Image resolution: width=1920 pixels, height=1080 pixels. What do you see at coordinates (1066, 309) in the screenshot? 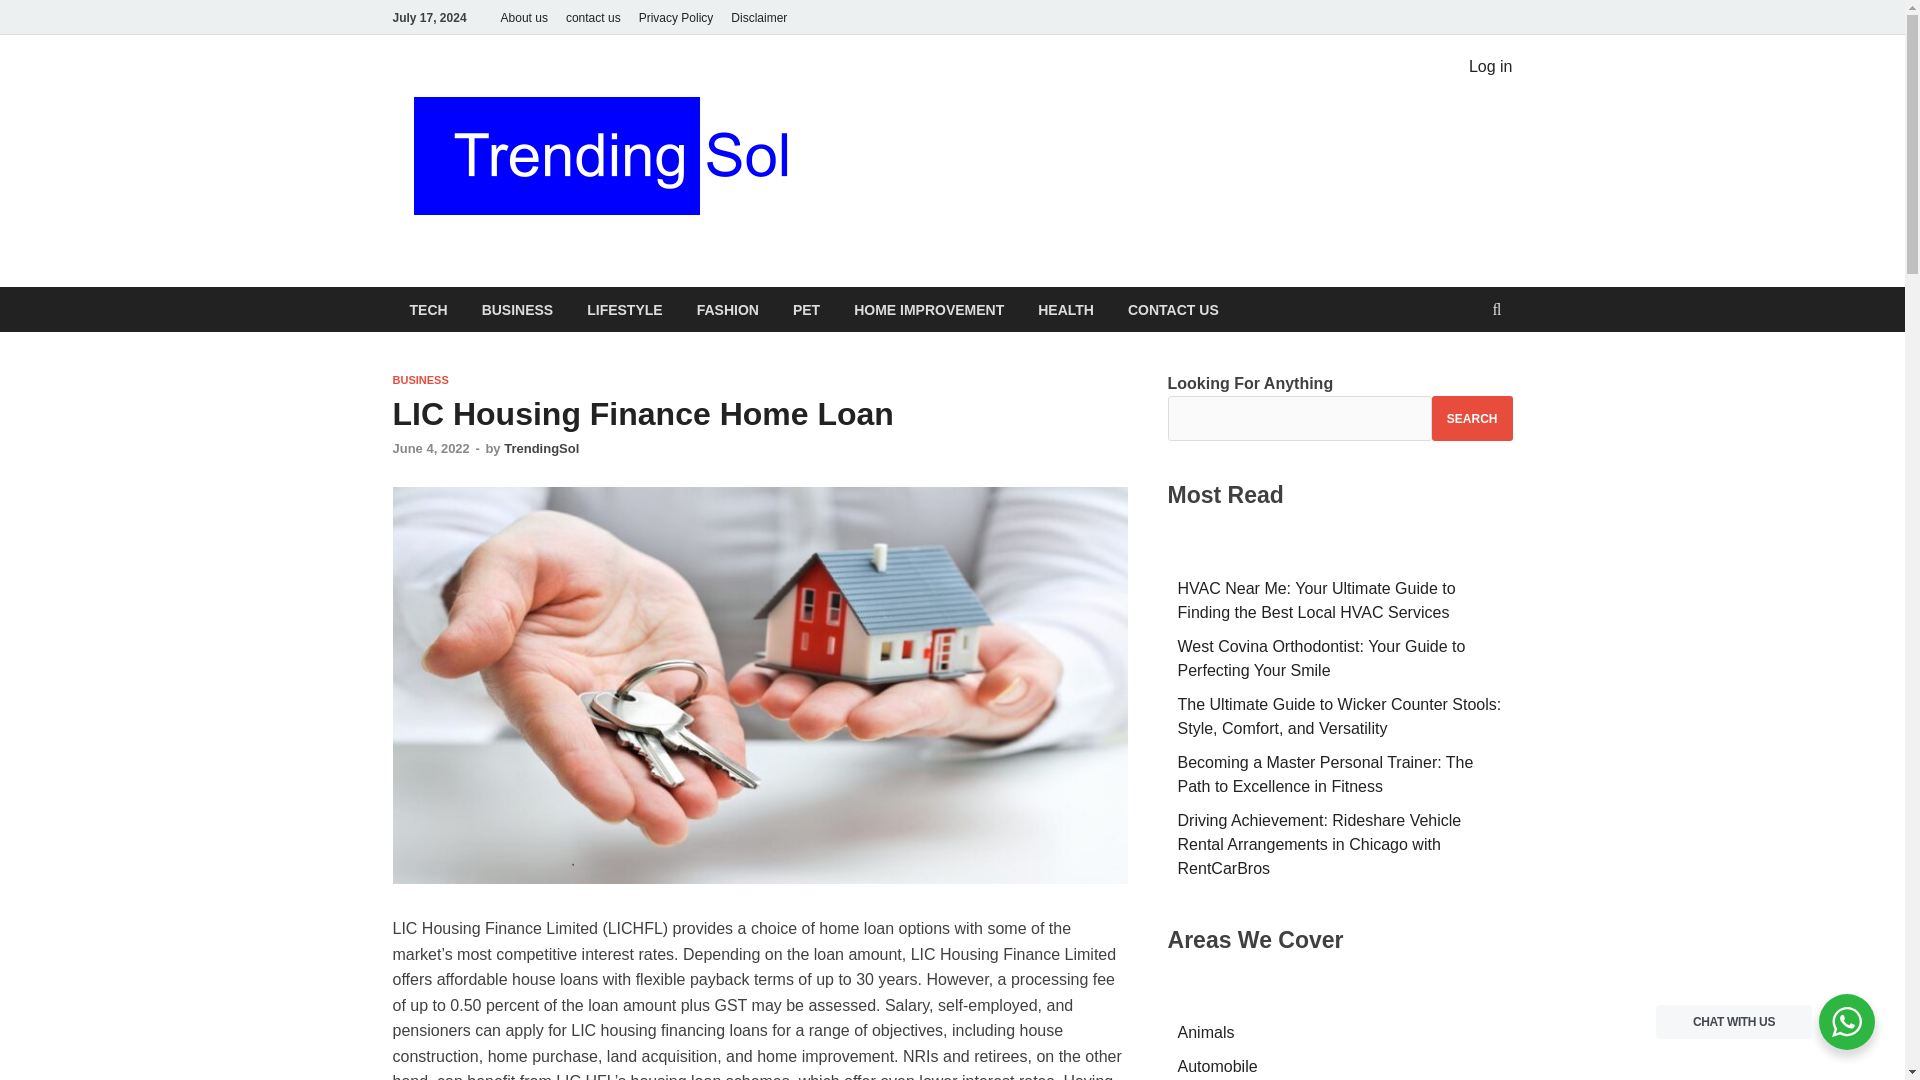
I see `HEALTH` at bounding box center [1066, 309].